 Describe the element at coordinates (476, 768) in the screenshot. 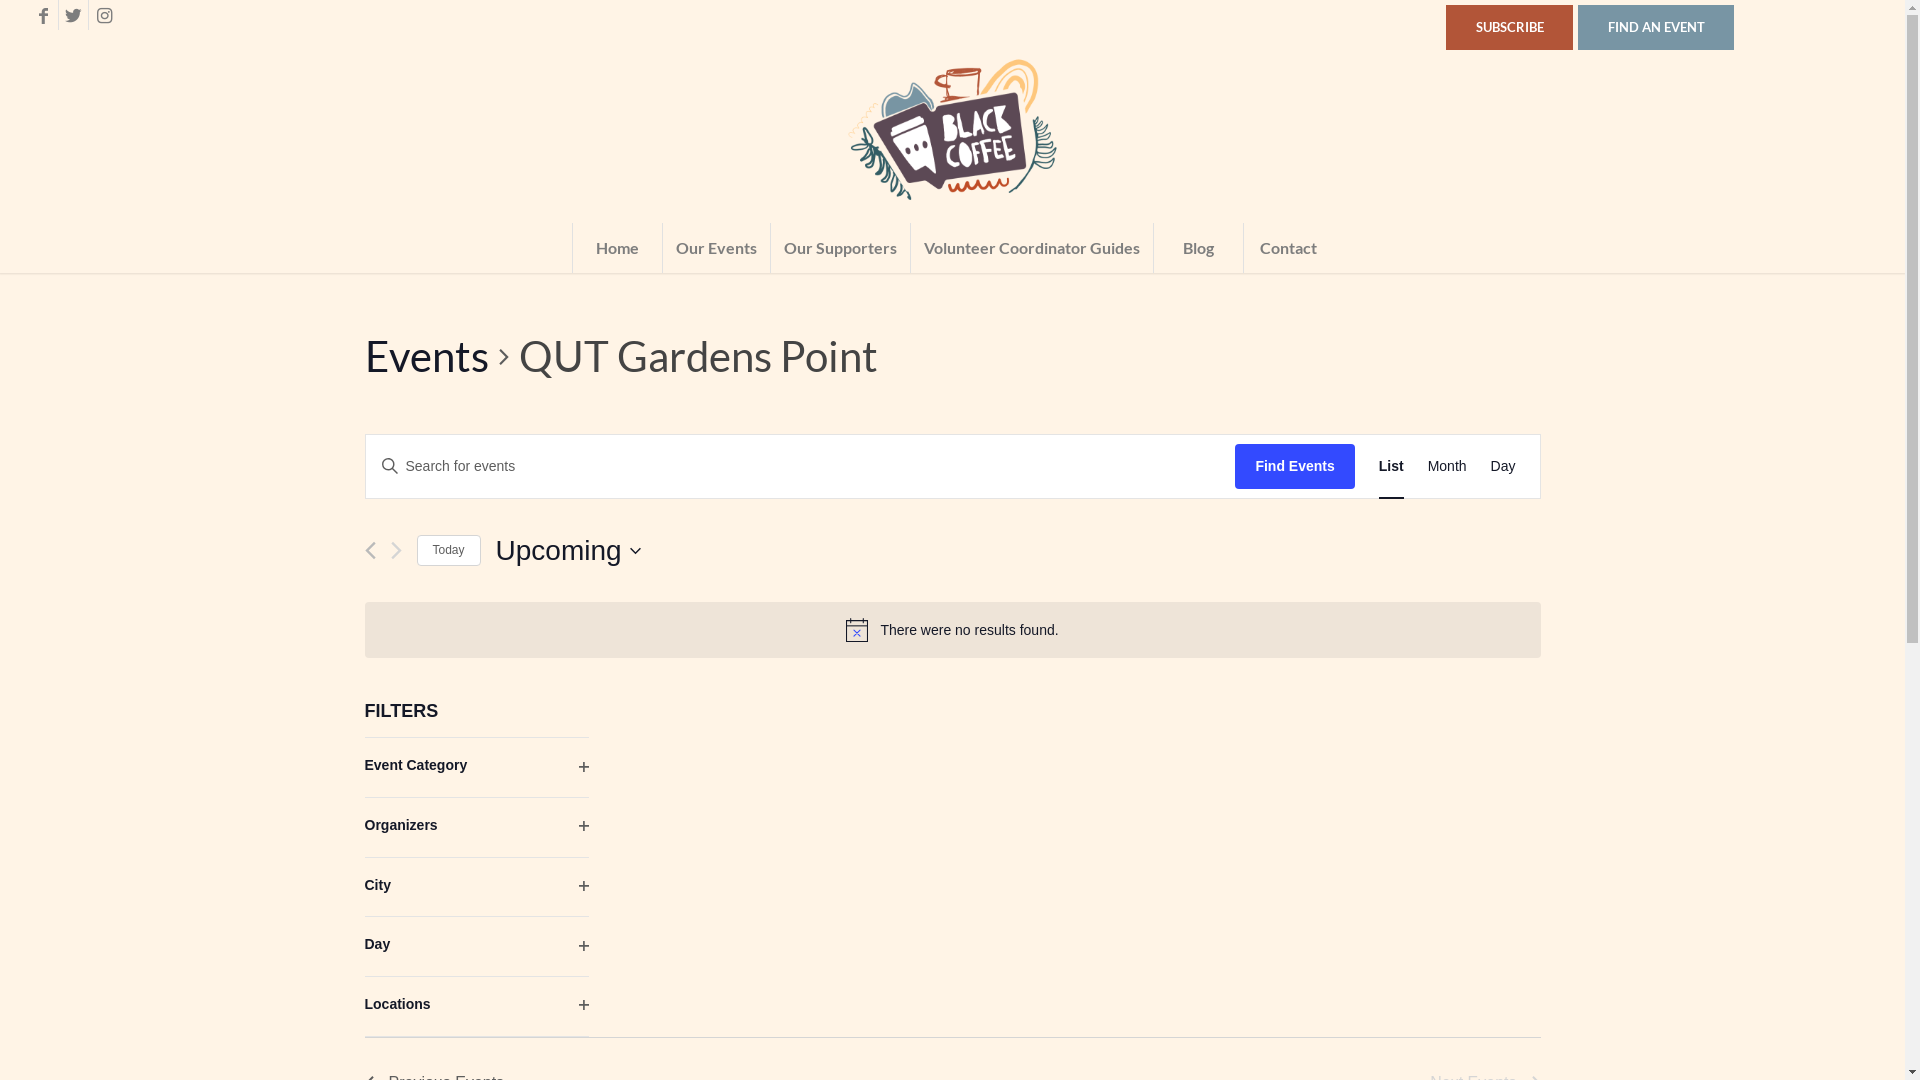

I see `Event Category
Open filter` at that location.